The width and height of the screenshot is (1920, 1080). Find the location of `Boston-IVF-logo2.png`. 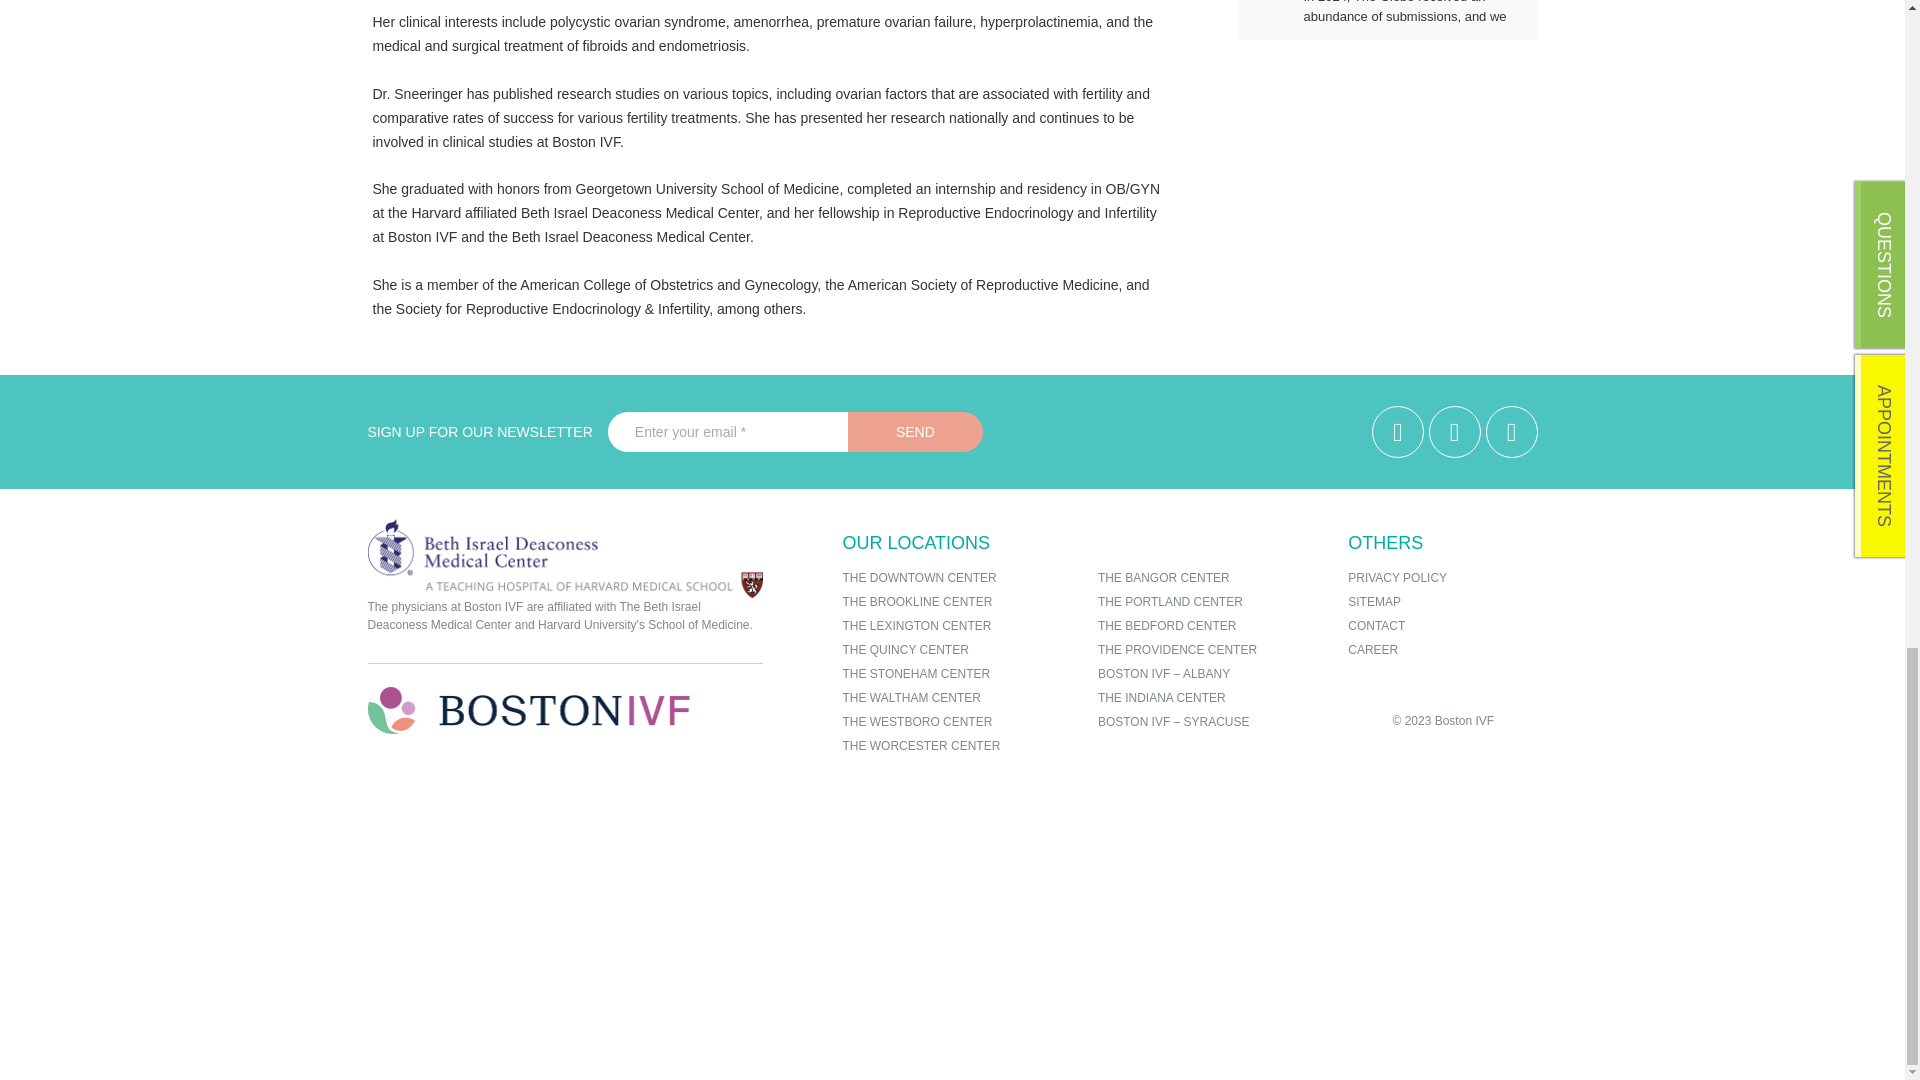

Boston-IVF-logo2.png is located at coordinates (528, 710).